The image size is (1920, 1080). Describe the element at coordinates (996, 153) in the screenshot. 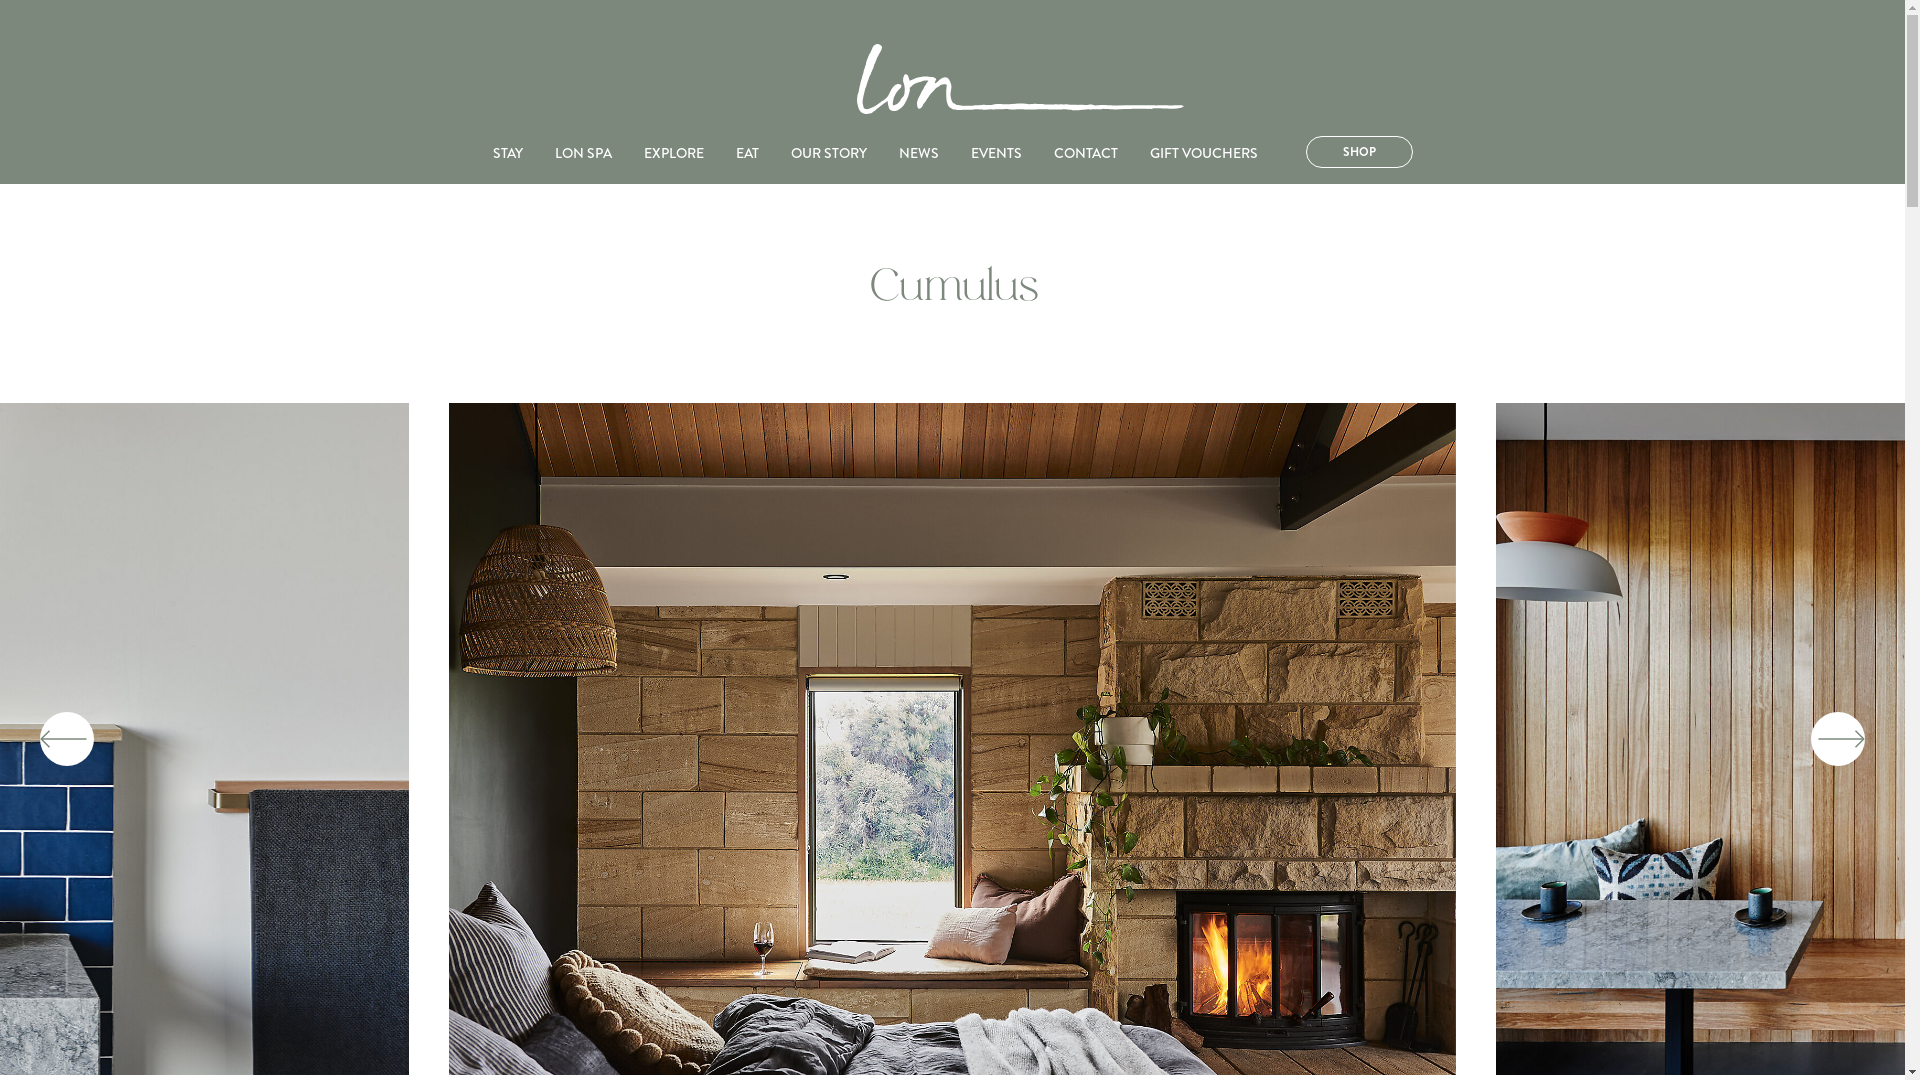

I see `EVENTS` at that location.